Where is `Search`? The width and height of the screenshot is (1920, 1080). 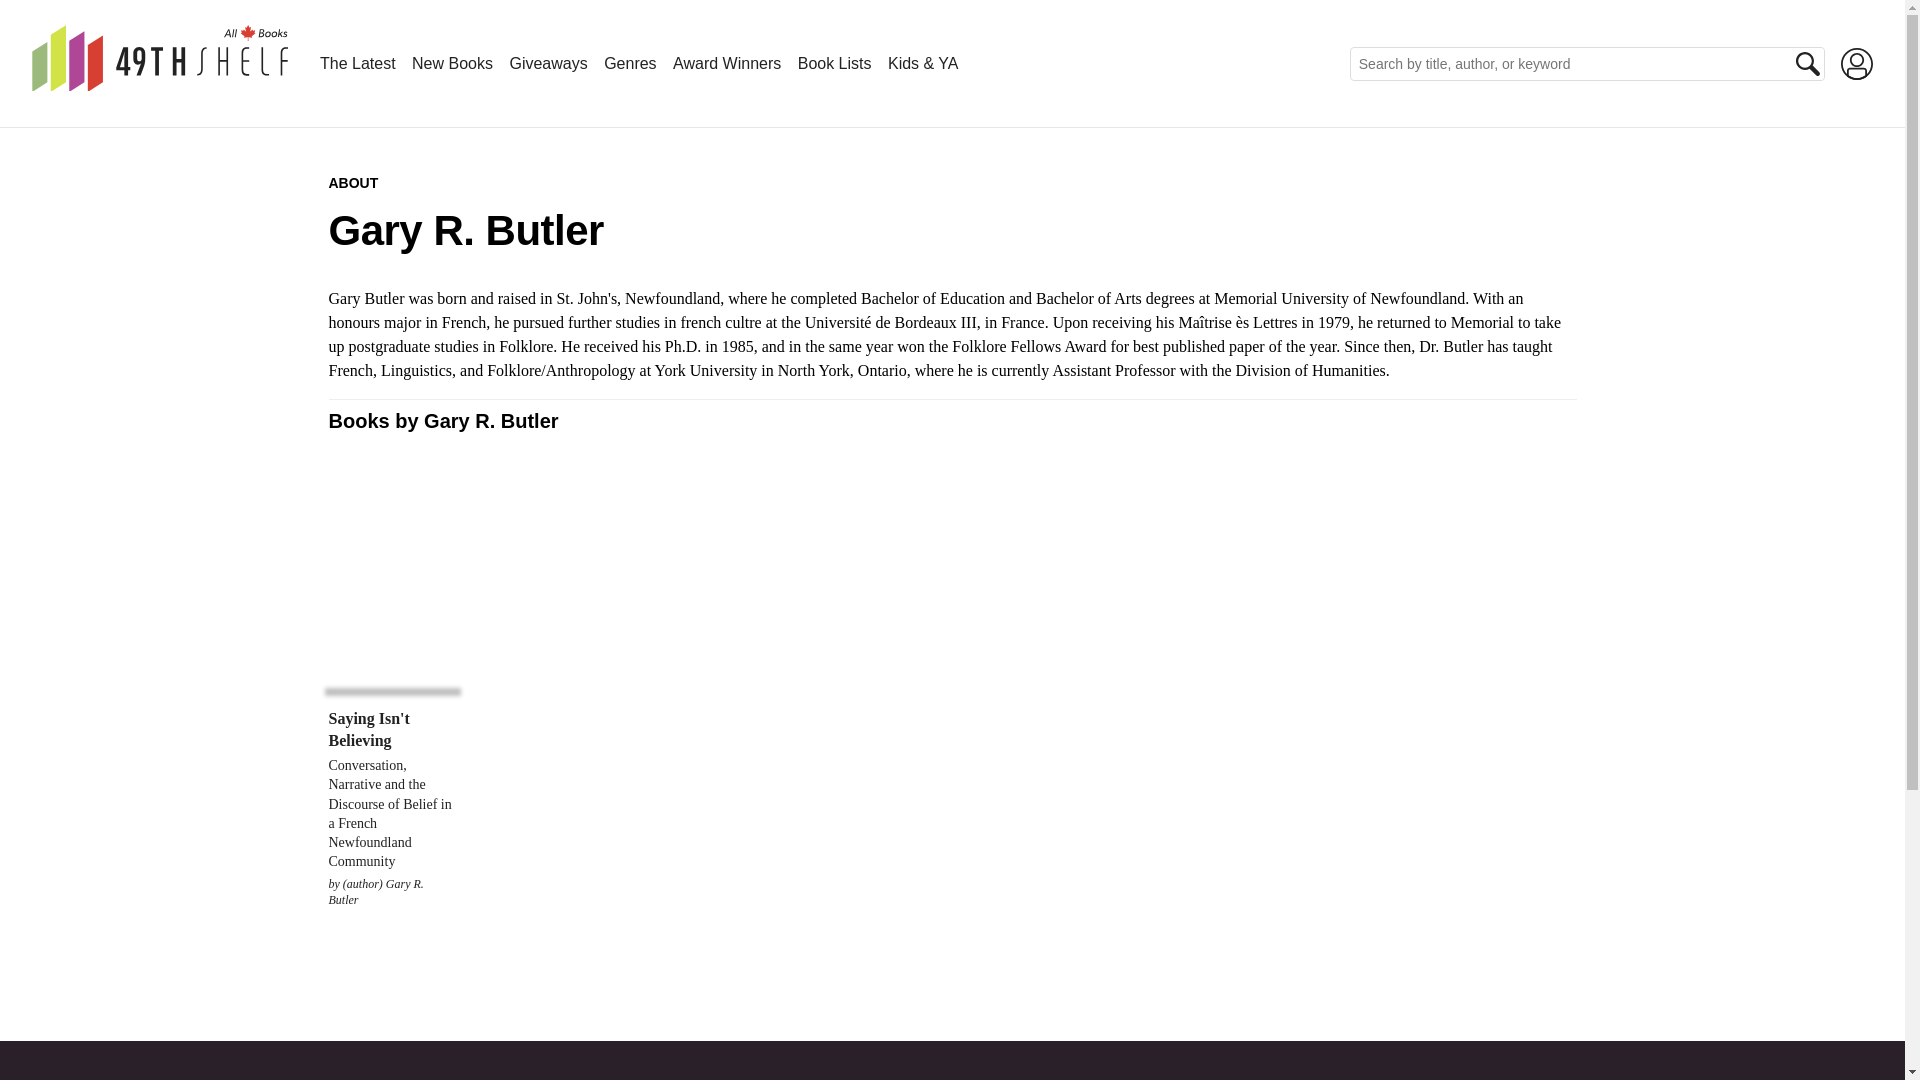
Search is located at coordinates (1808, 63).